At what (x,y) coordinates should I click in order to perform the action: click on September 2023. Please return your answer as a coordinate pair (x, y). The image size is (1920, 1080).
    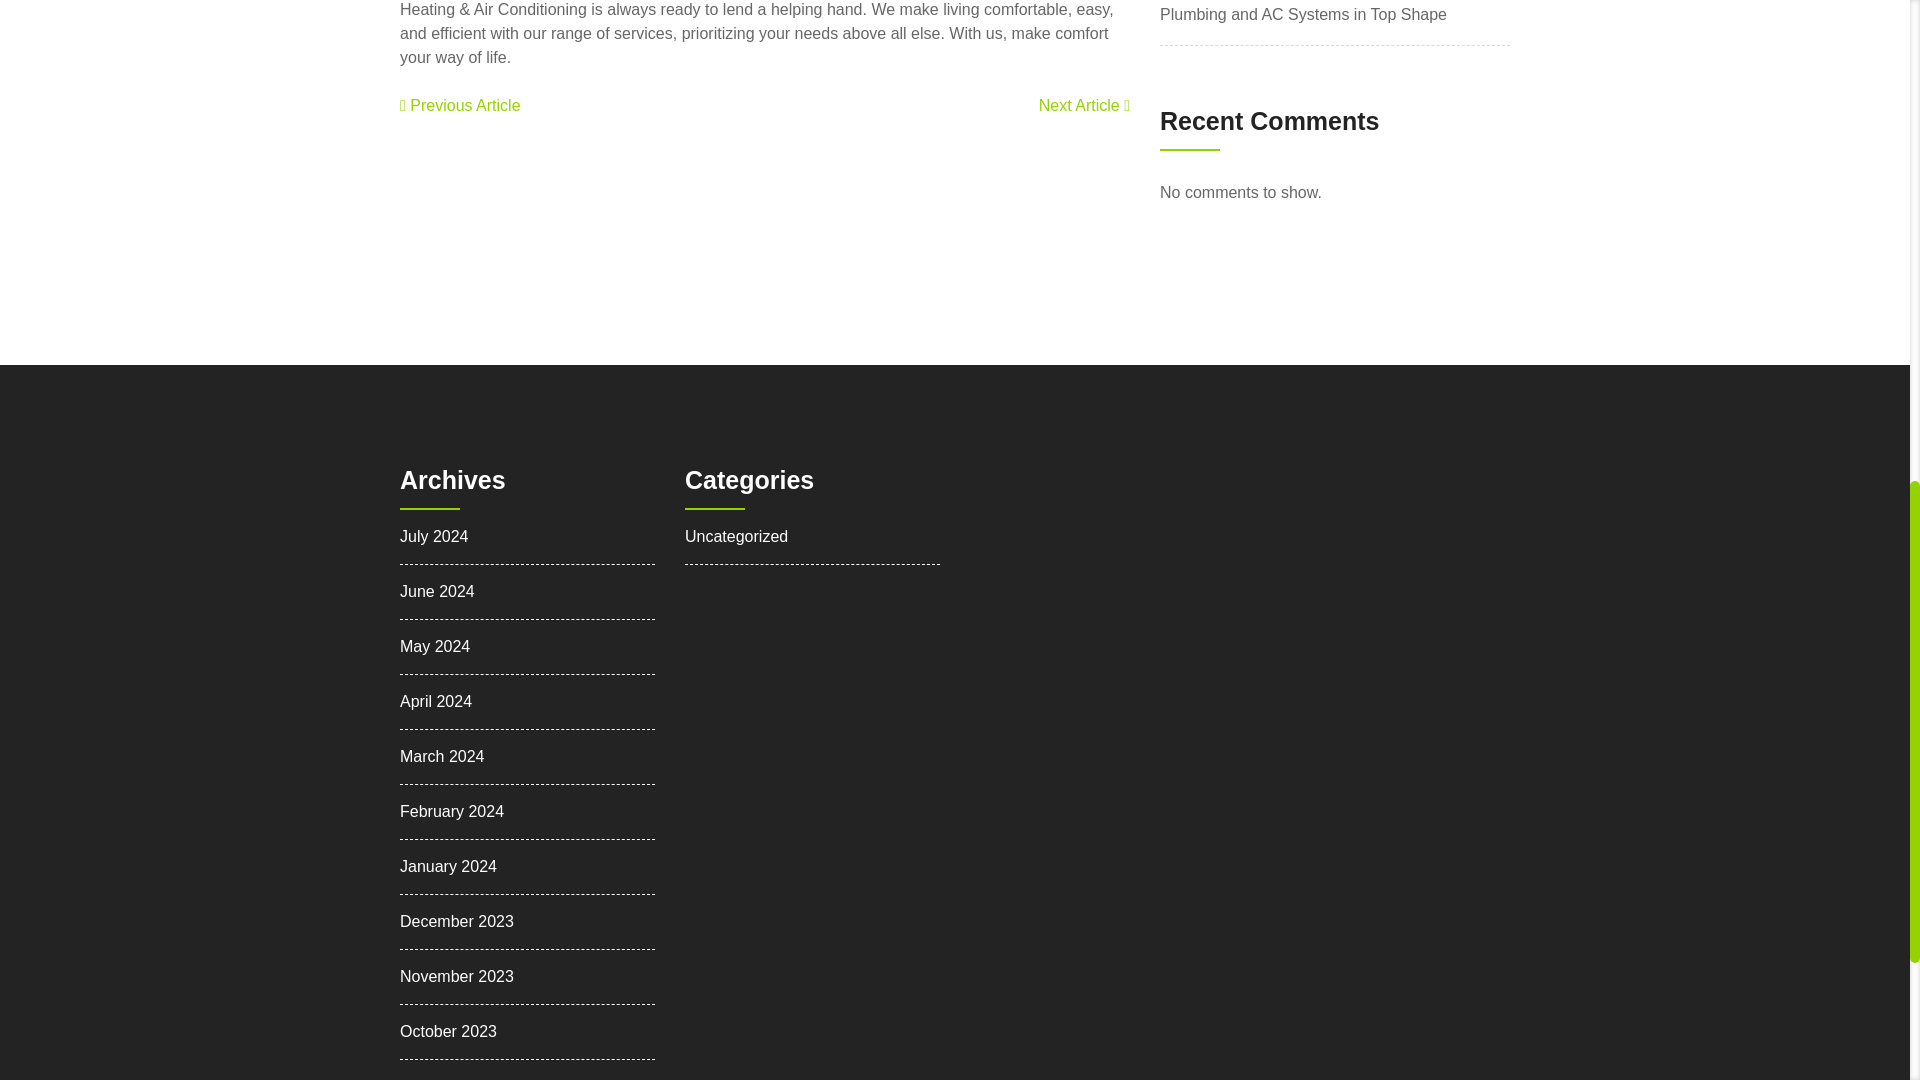
    Looking at the image, I should click on (458, 1078).